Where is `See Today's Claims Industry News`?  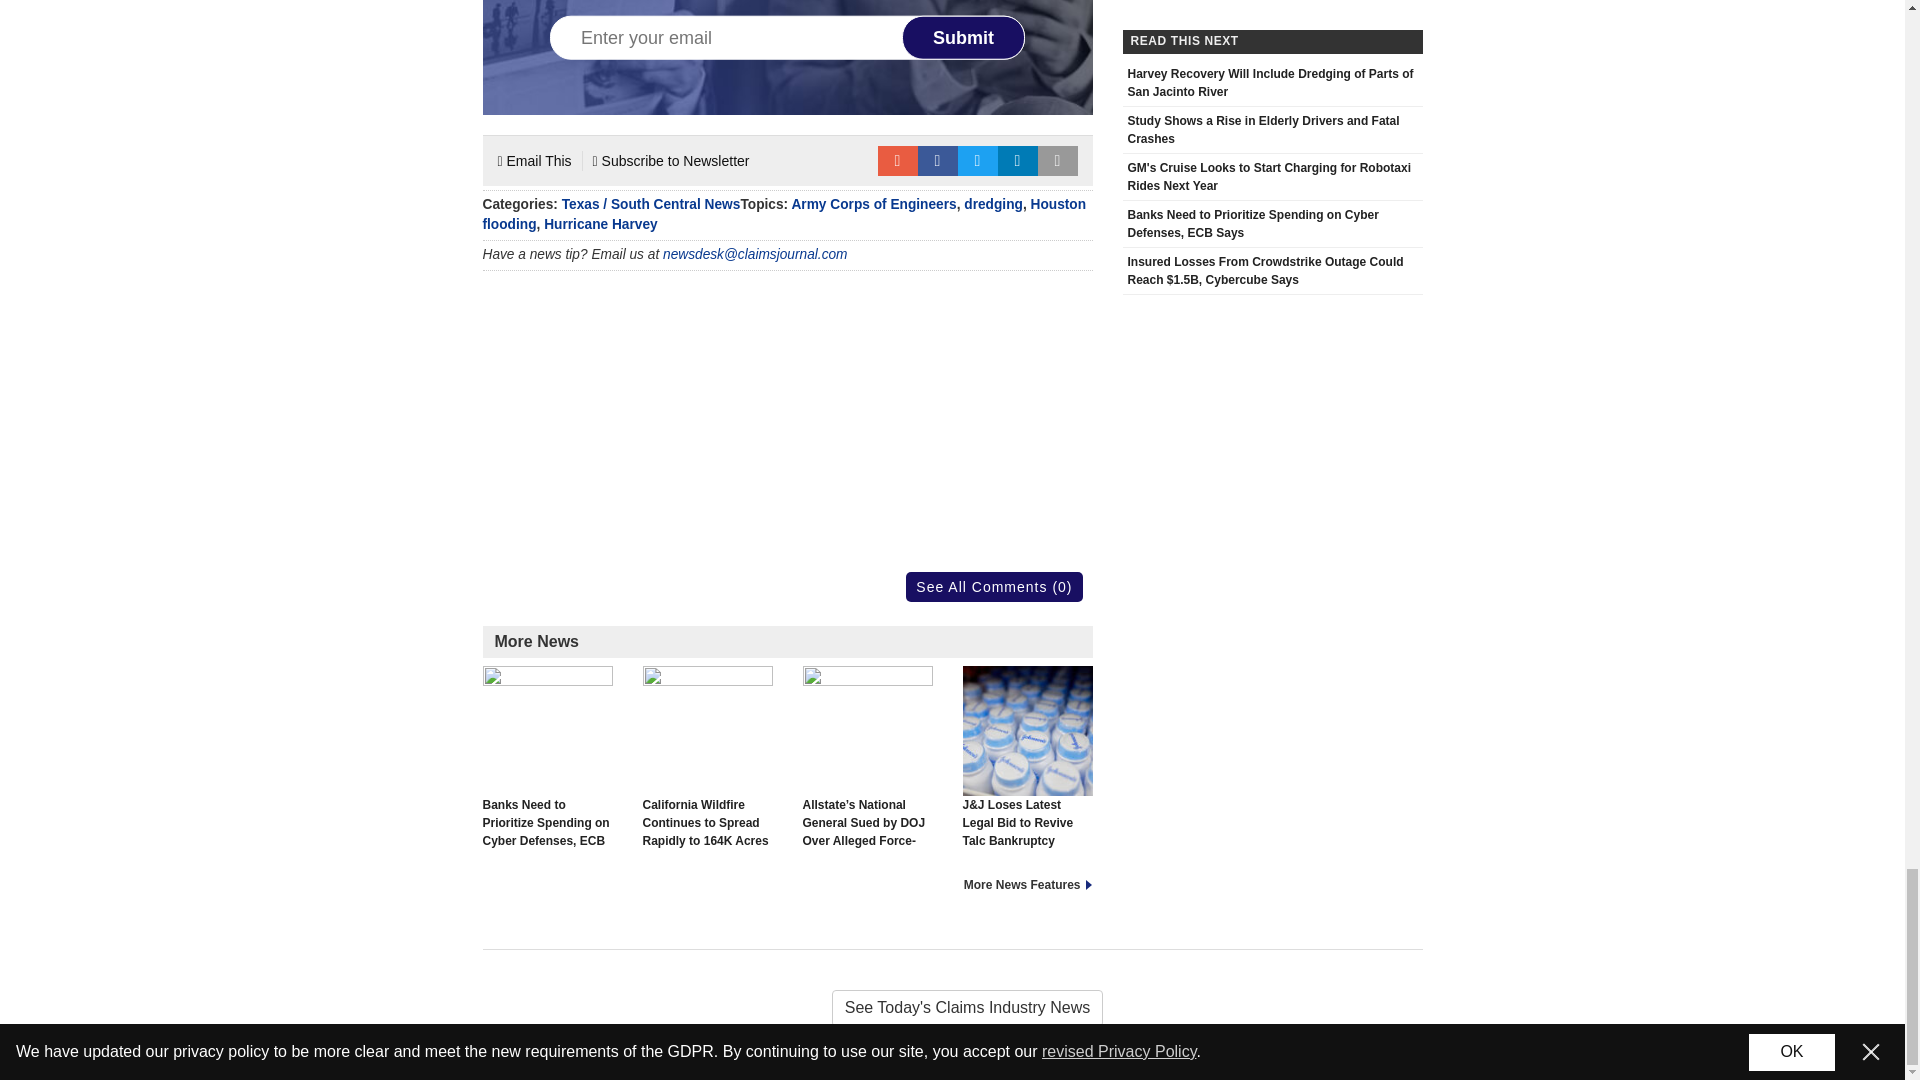
See Today's Claims Industry News is located at coordinates (952, 1008).